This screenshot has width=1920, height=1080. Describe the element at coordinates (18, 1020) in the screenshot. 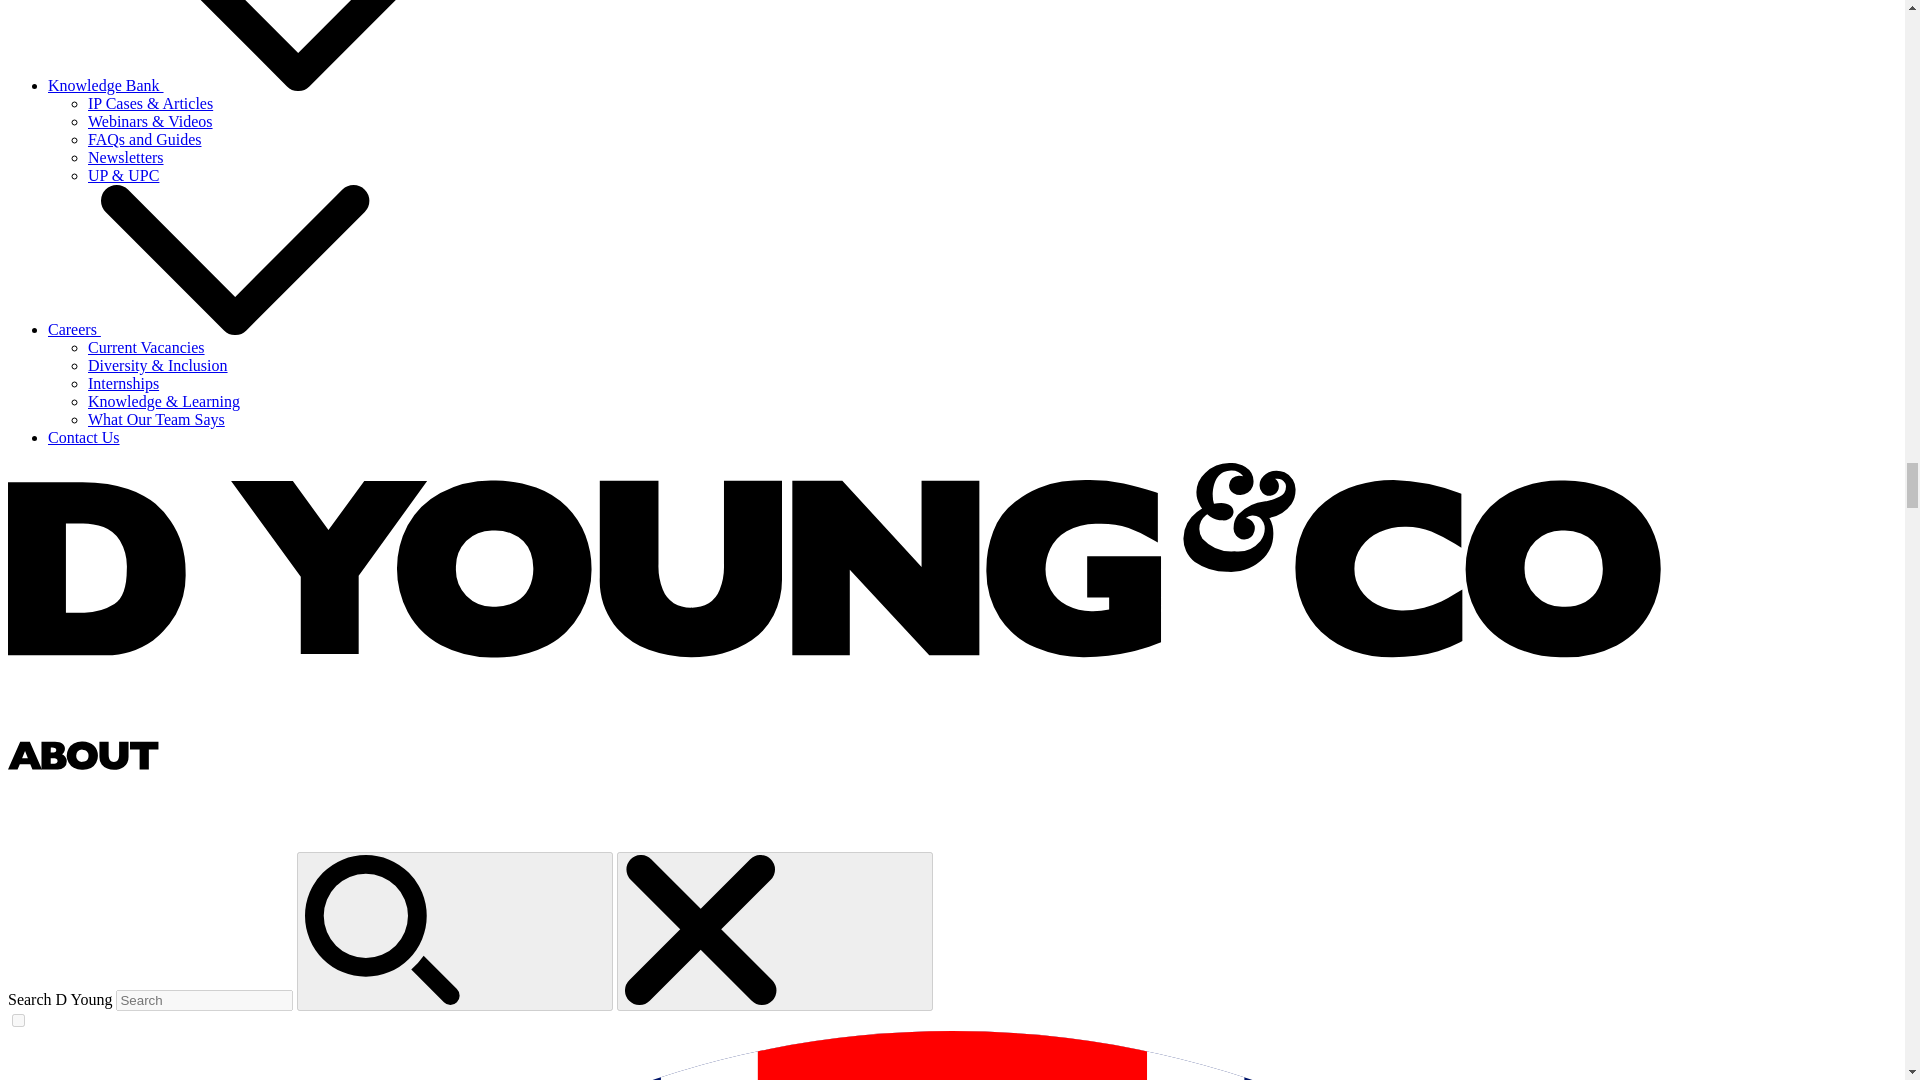

I see `on` at that location.